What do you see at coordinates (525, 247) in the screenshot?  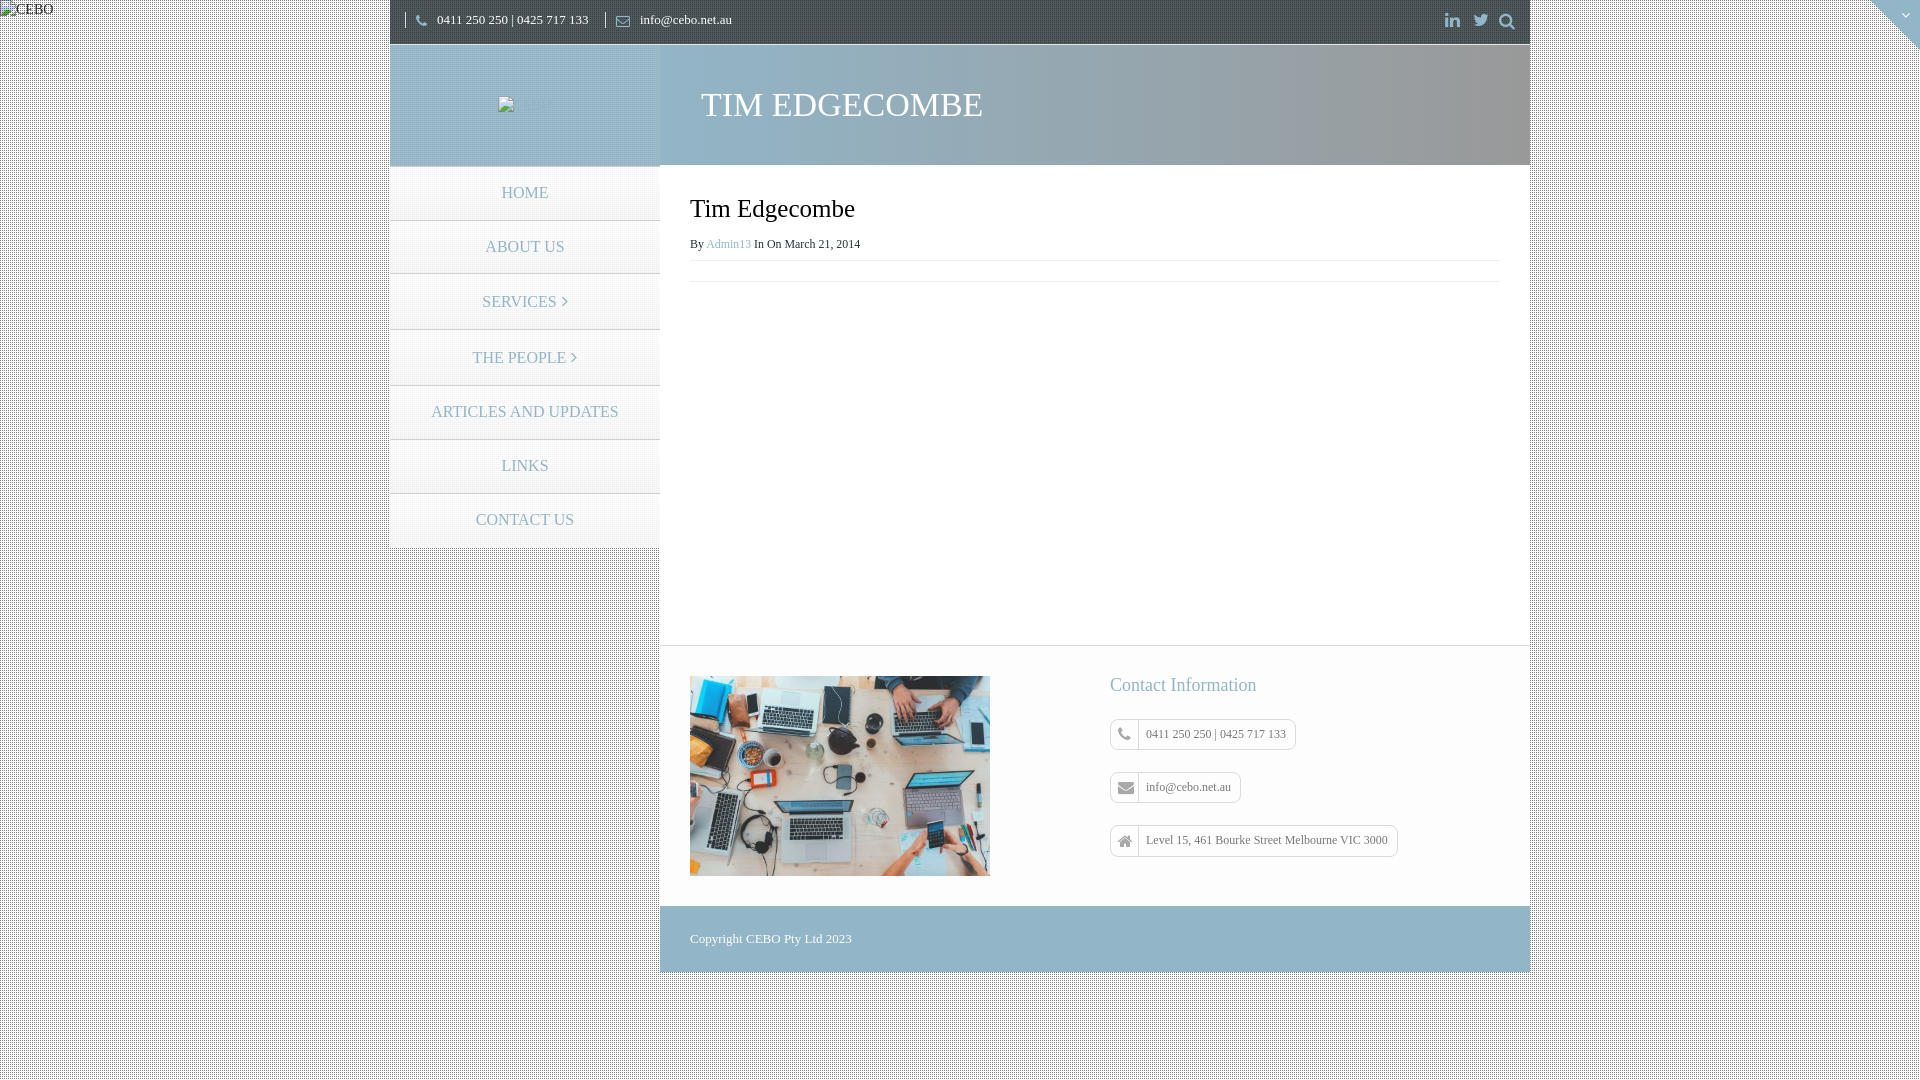 I see `ABOUT US` at bounding box center [525, 247].